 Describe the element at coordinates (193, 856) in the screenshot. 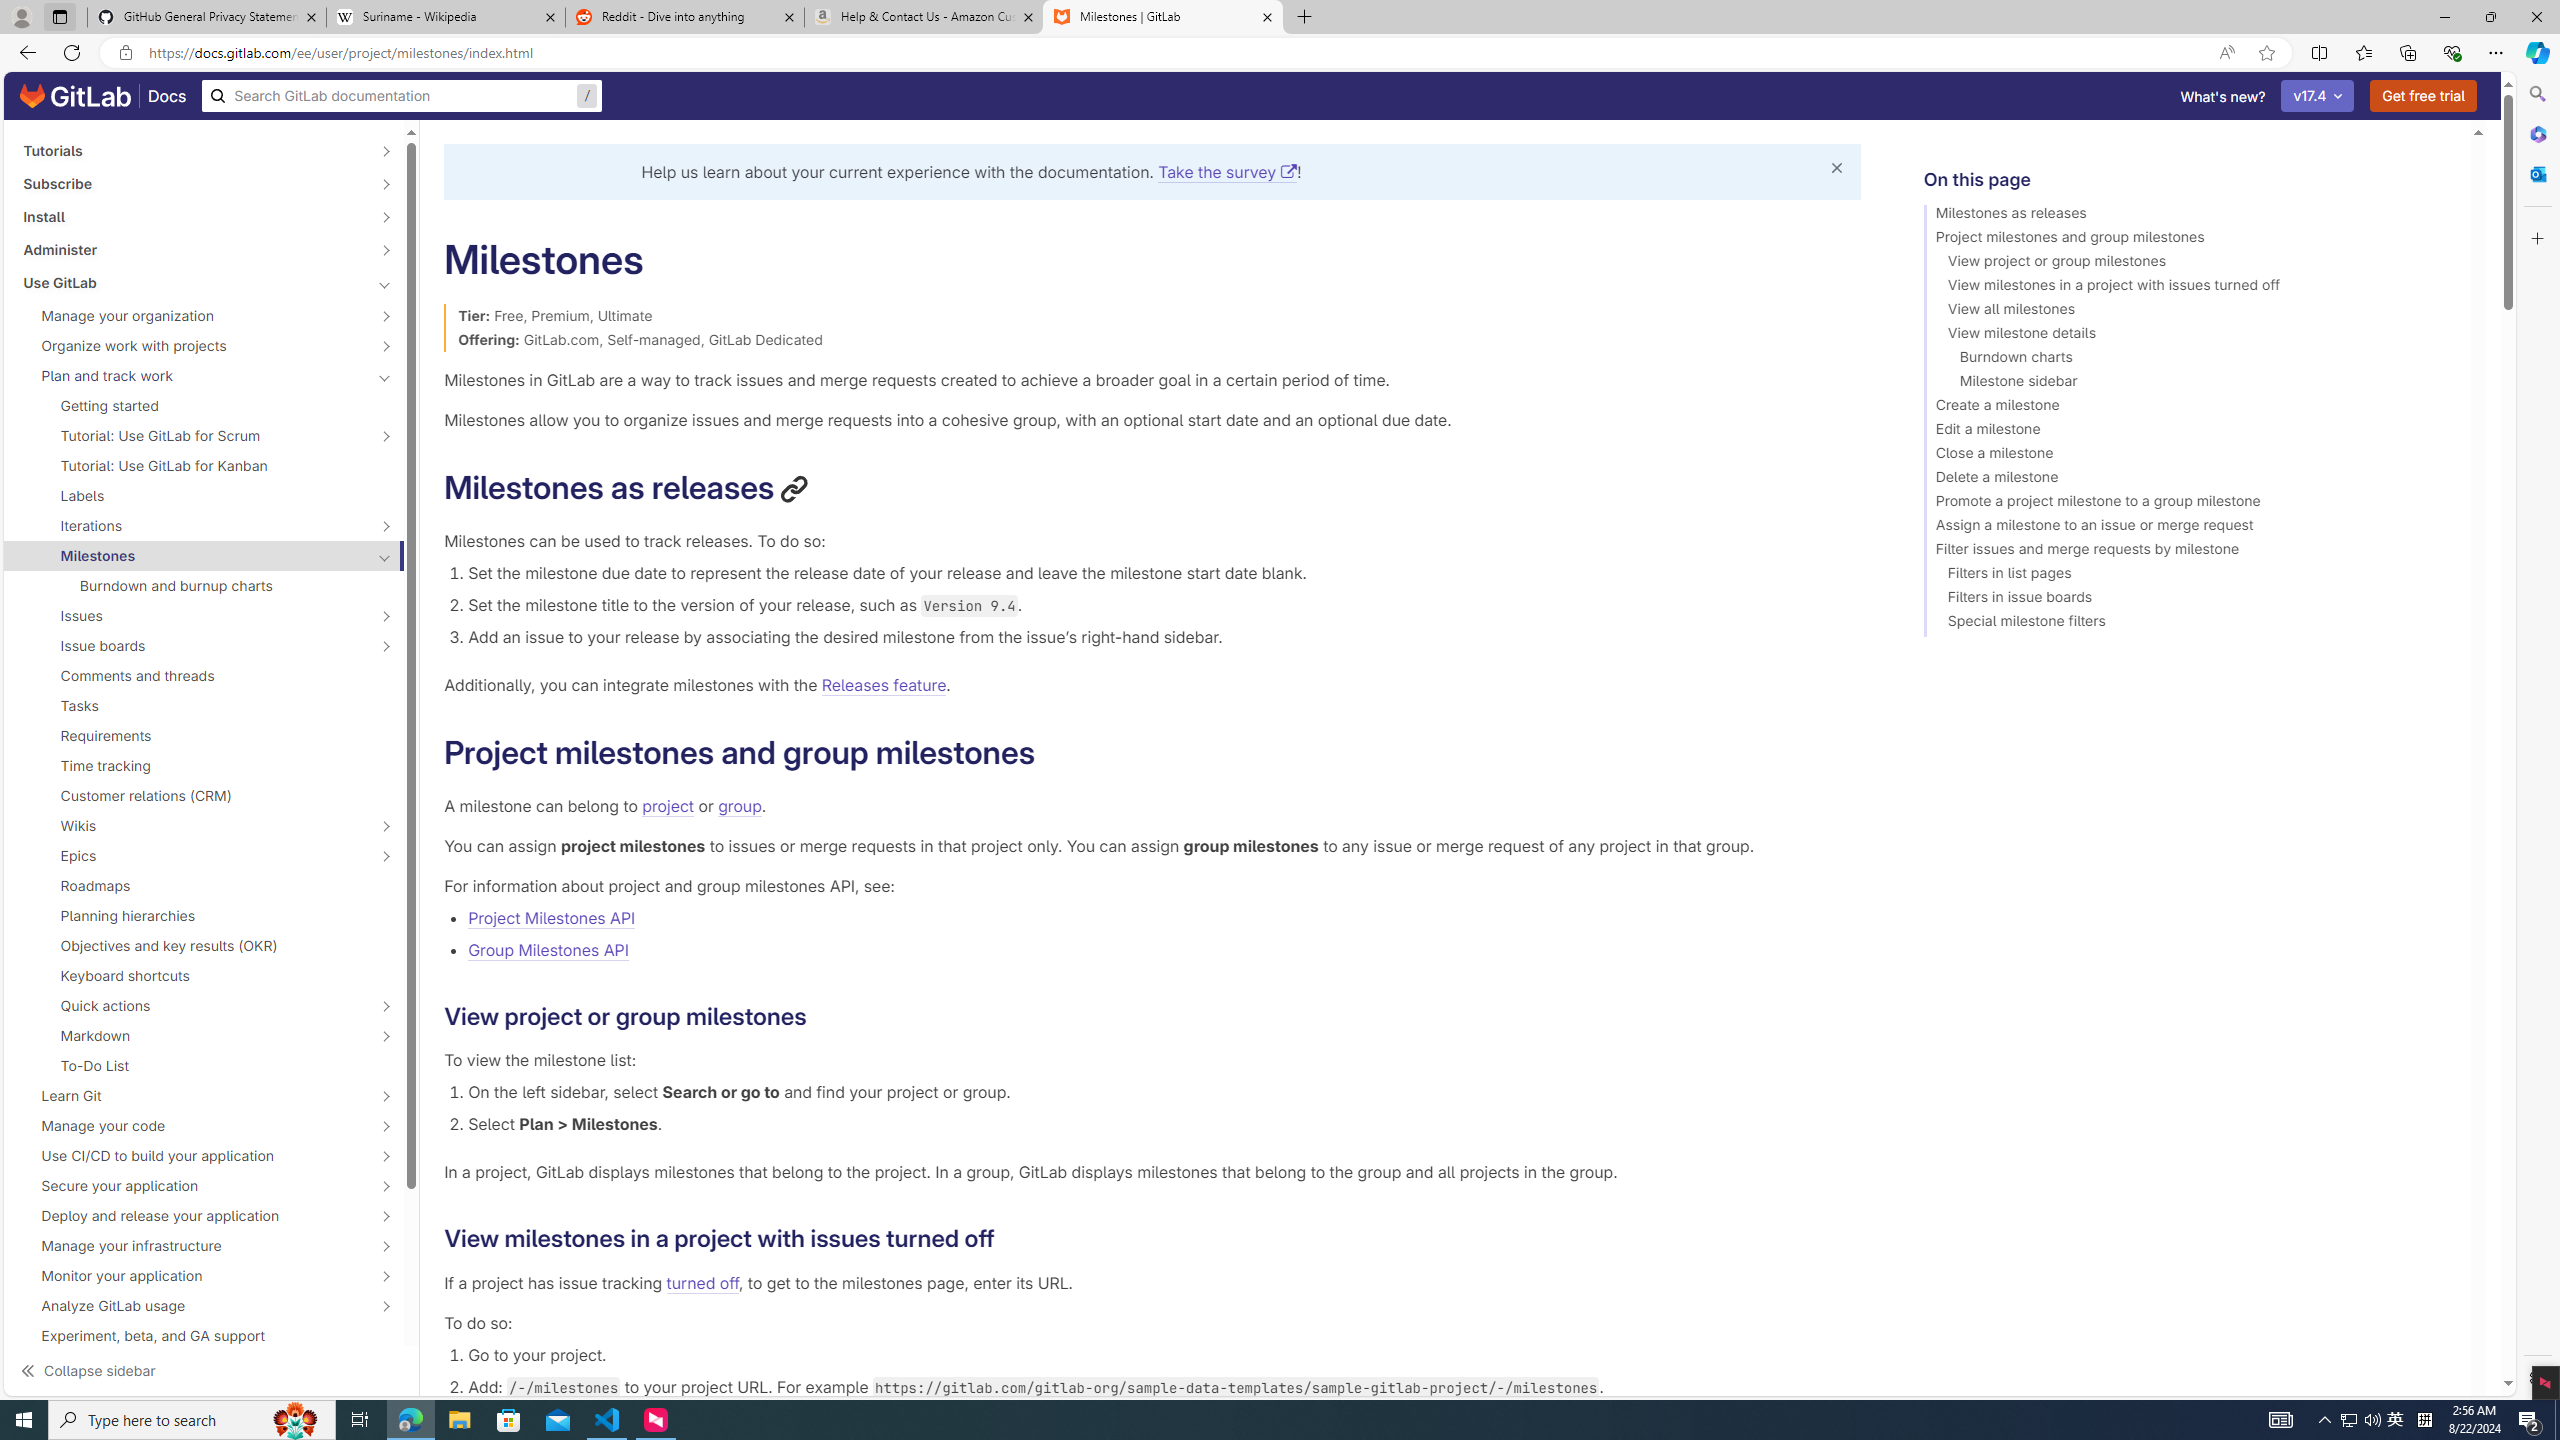

I see `Epics` at that location.